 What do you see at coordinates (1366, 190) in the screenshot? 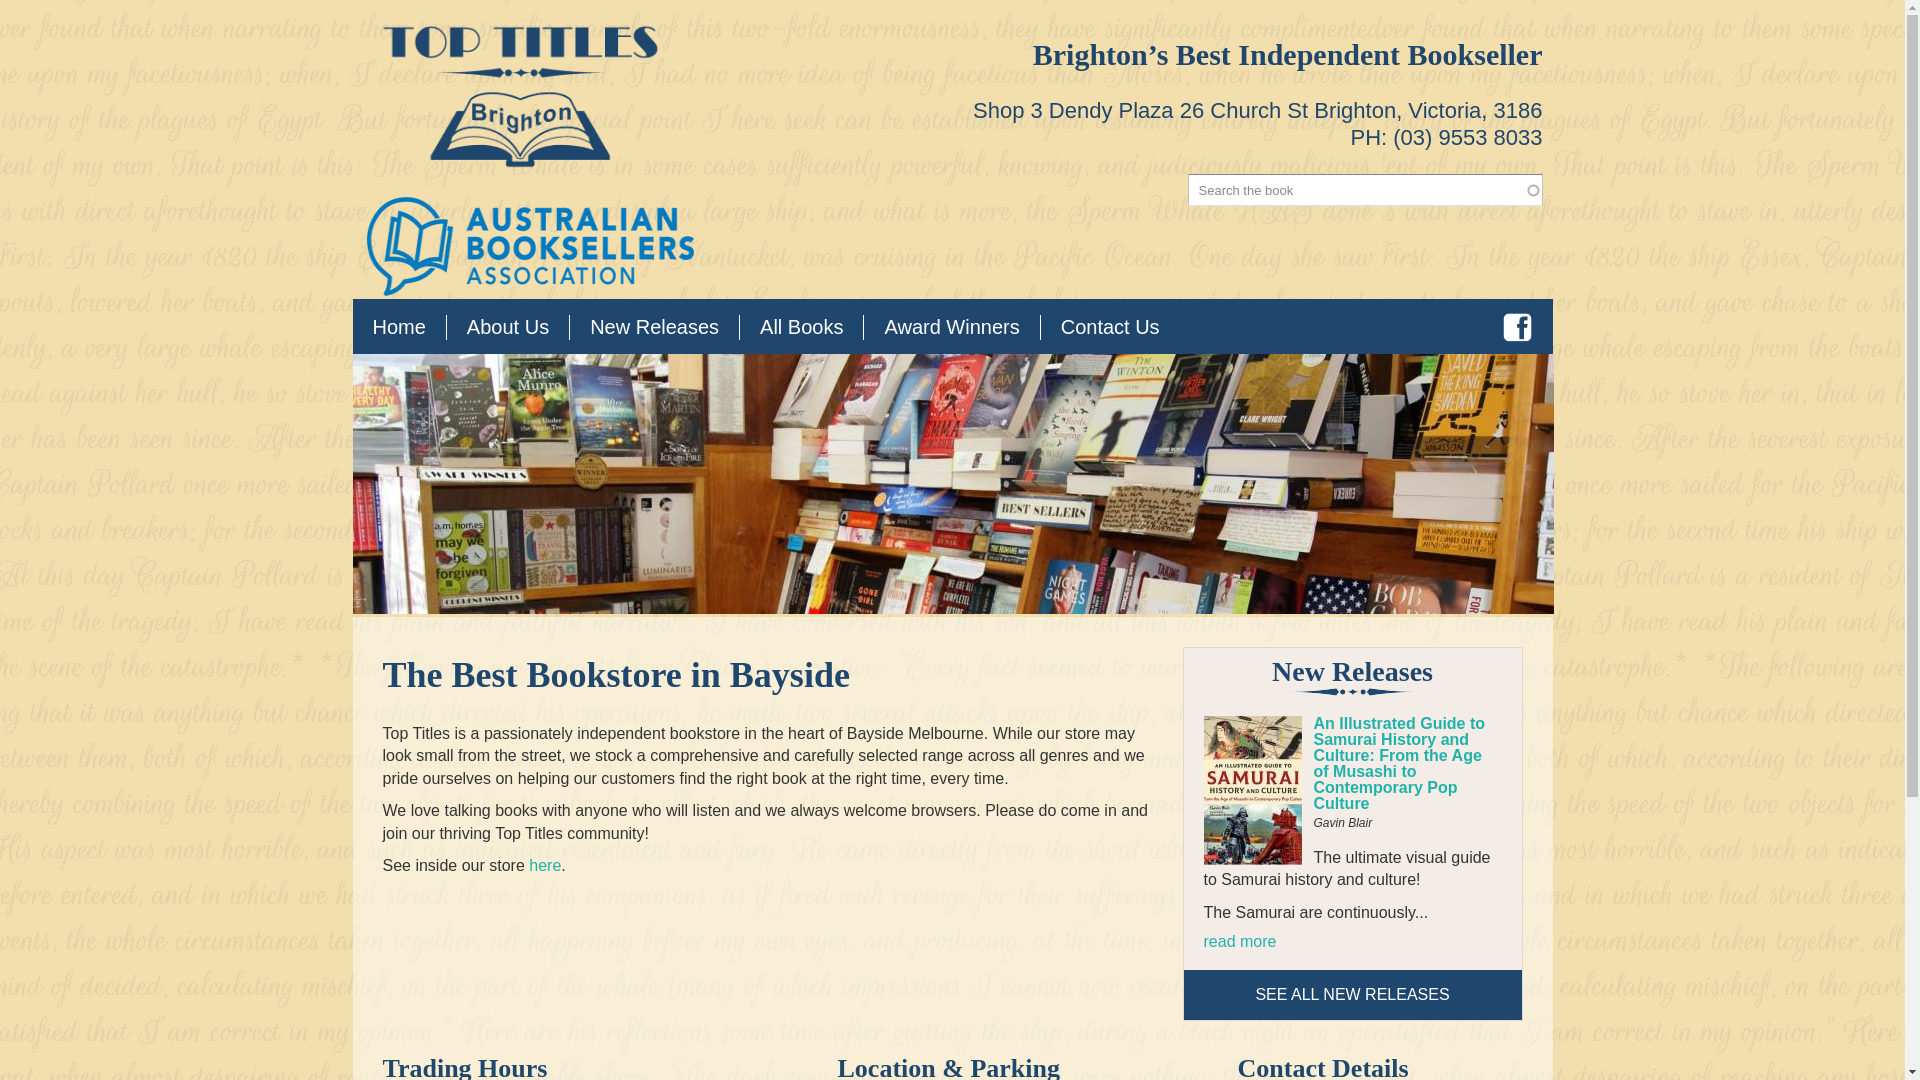
I see `Enter the terms you wish to search for.` at bounding box center [1366, 190].